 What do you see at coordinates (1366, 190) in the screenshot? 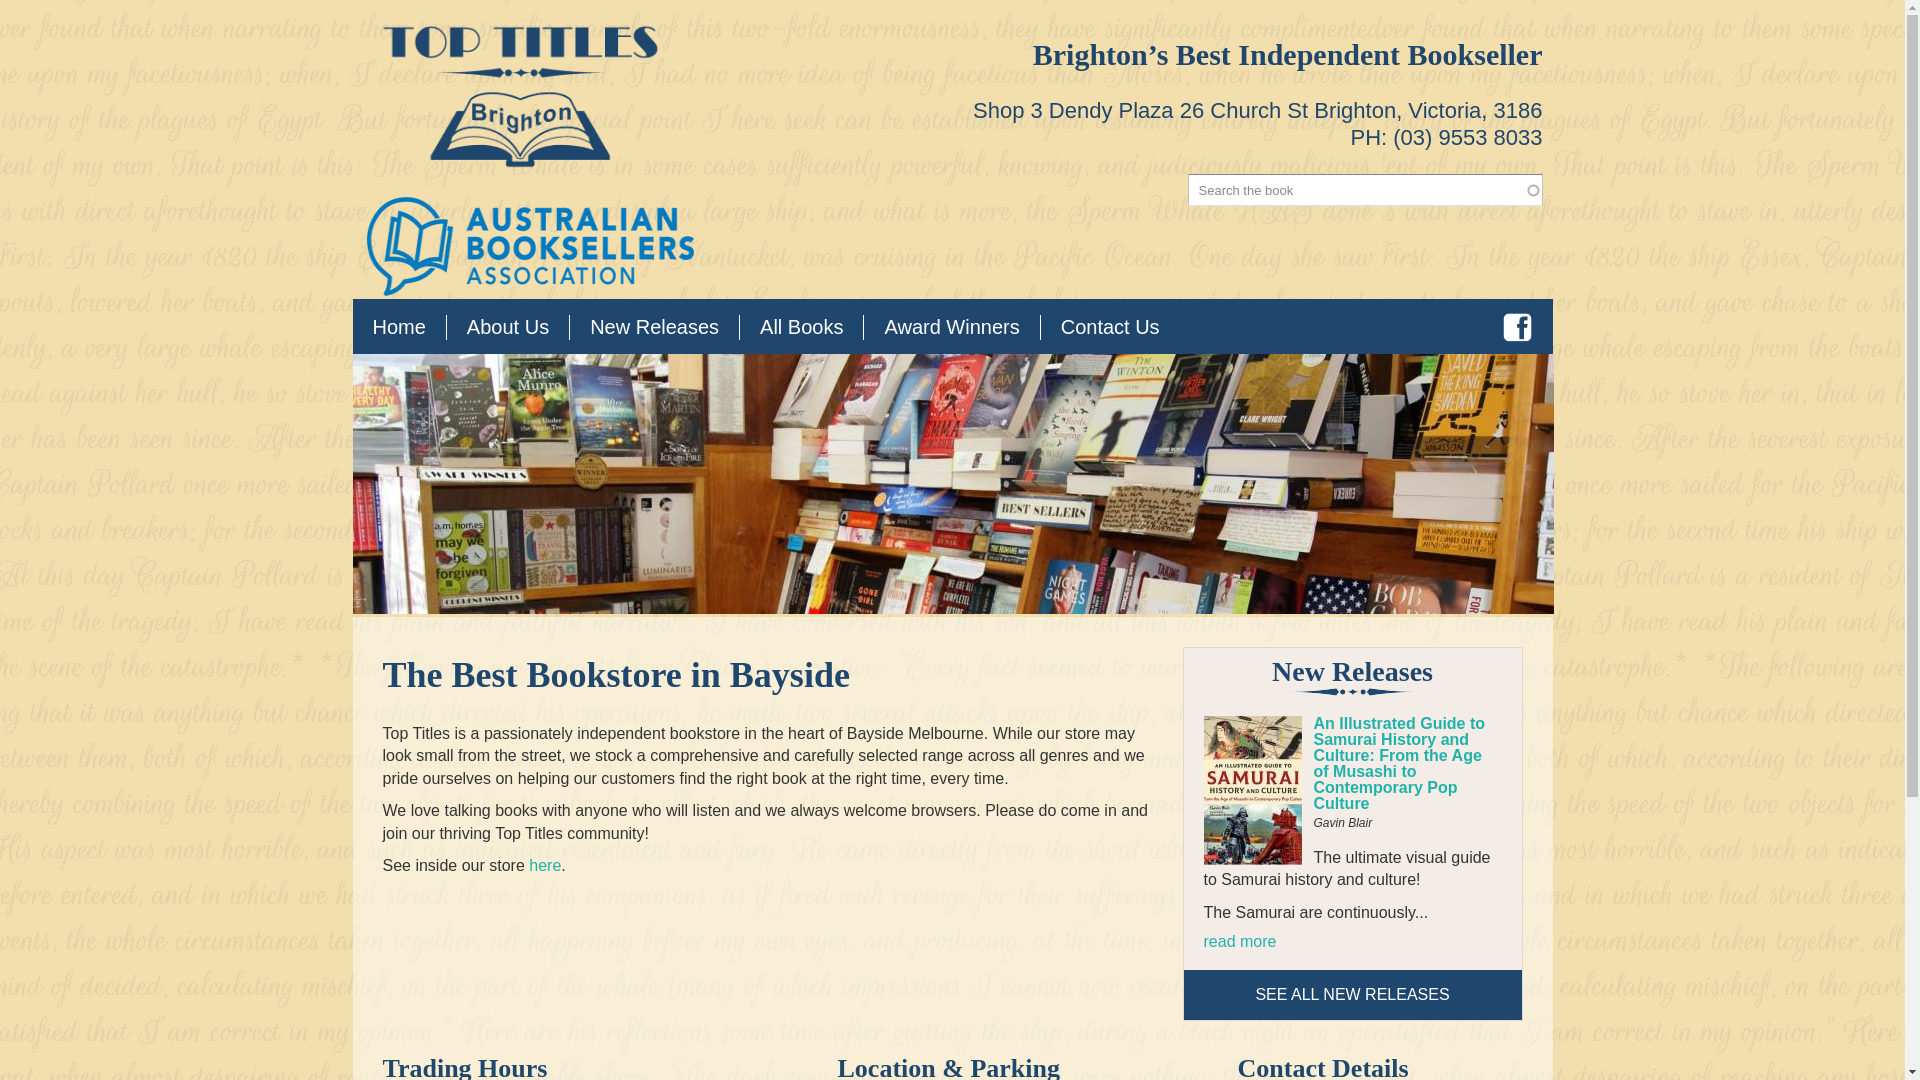
I see `Enter the terms you wish to search for.` at bounding box center [1366, 190].